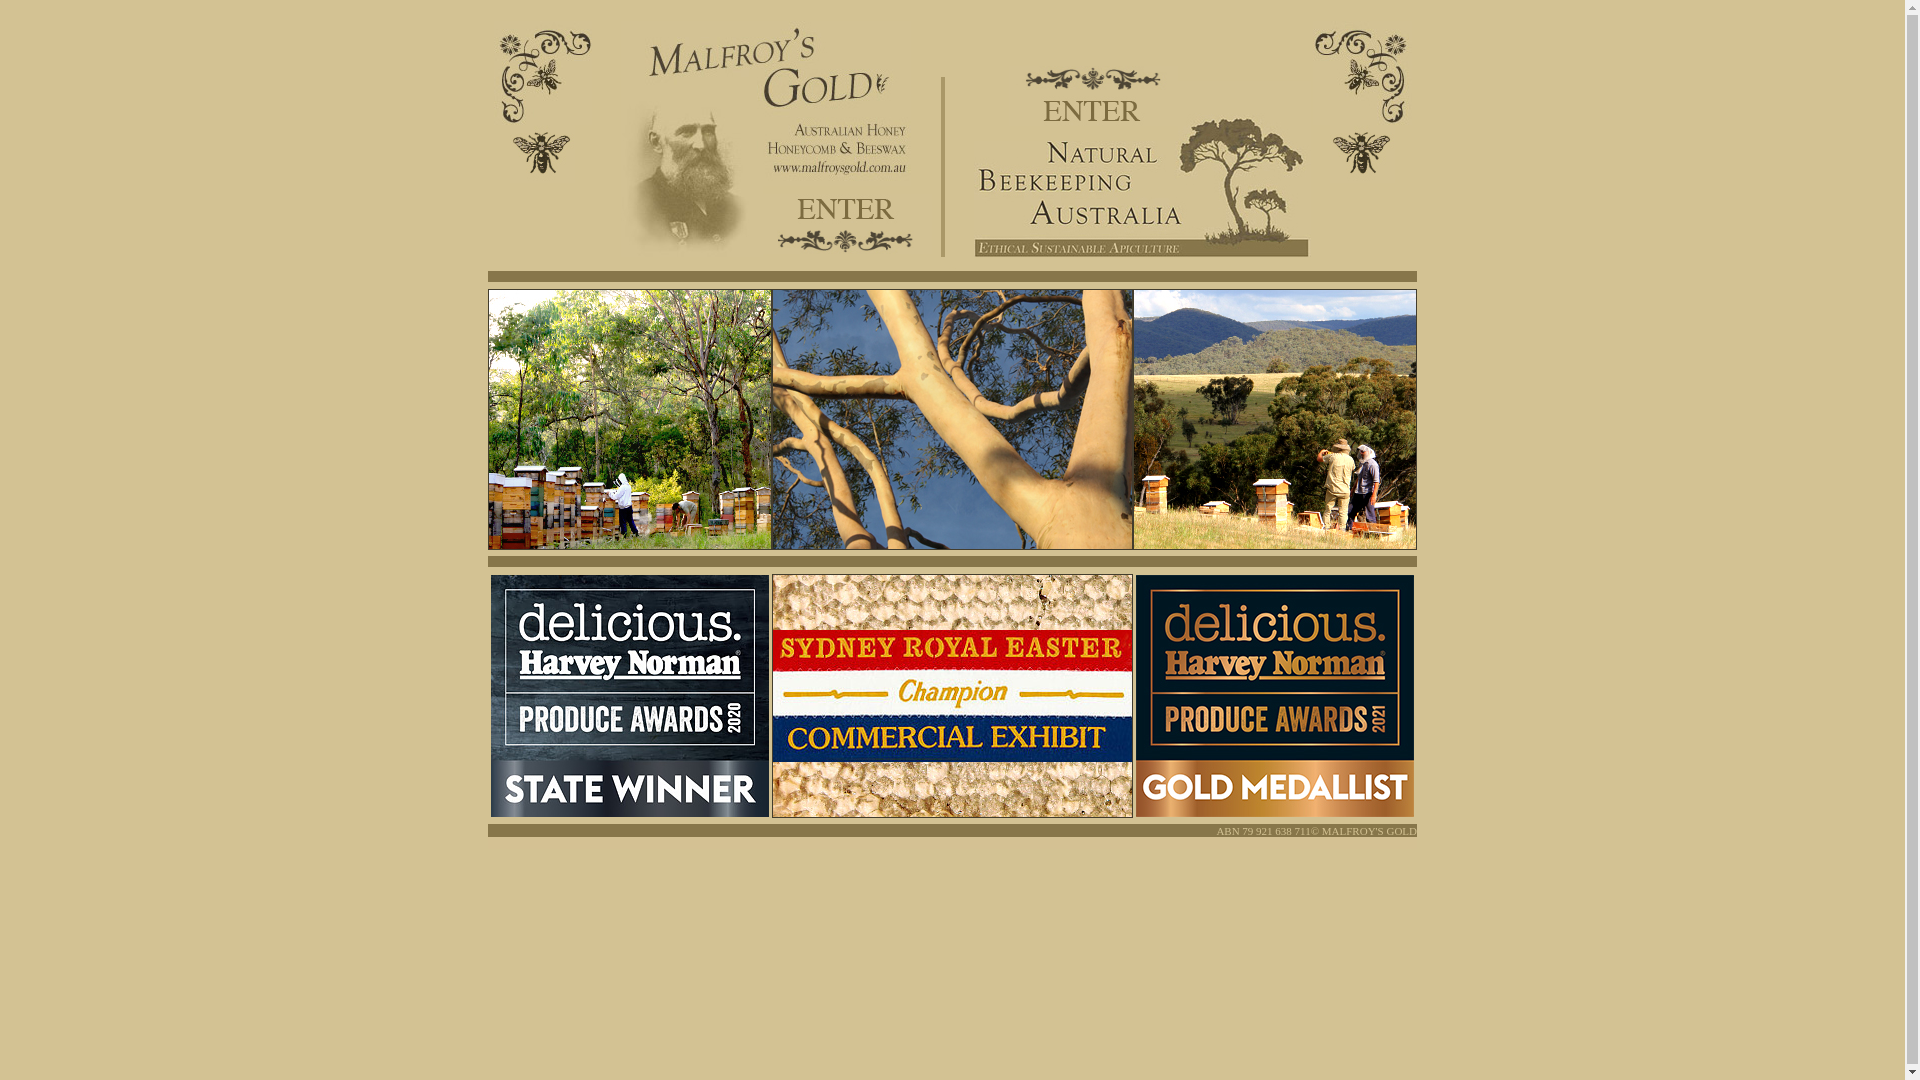 The height and width of the screenshot is (1080, 1920). I want to click on Malfroy's Gold Right Corner, so click(1362, 73).